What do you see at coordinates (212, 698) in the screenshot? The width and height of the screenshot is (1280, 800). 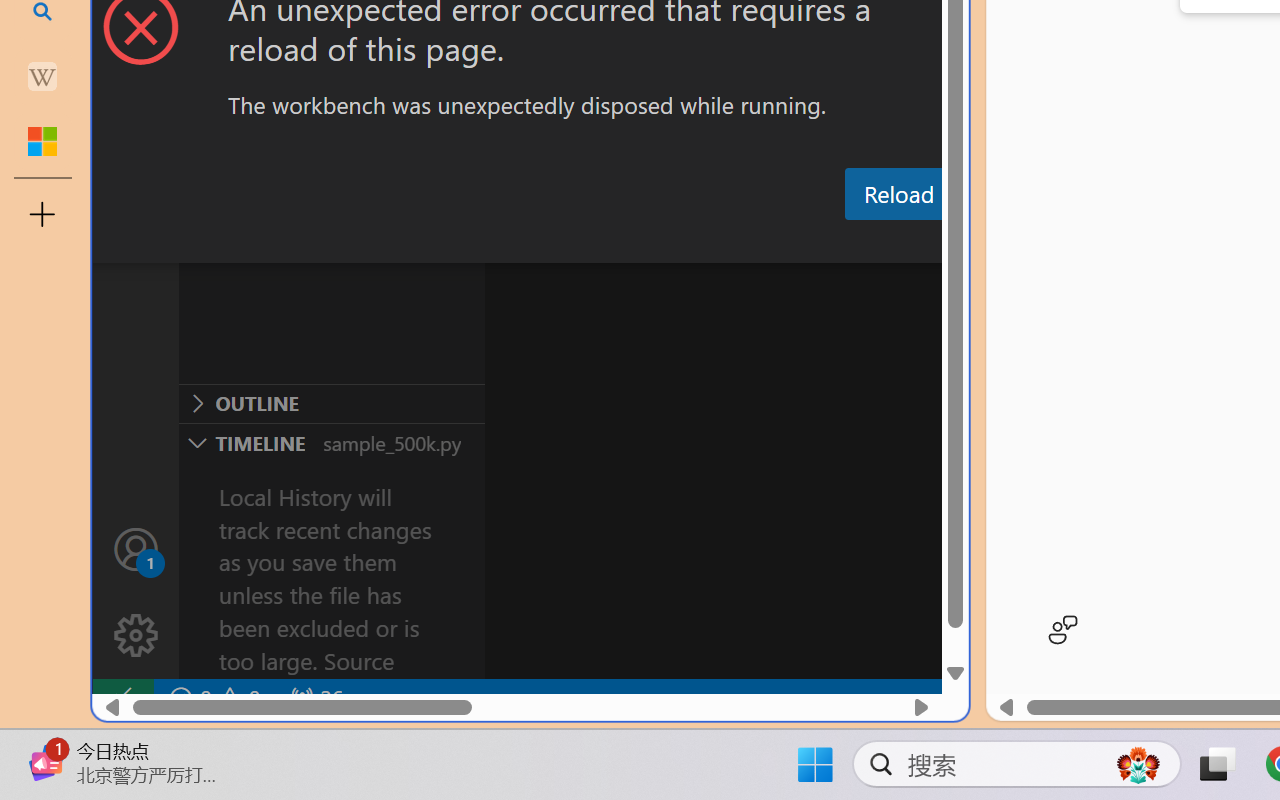 I see `No Problems` at bounding box center [212, 698].